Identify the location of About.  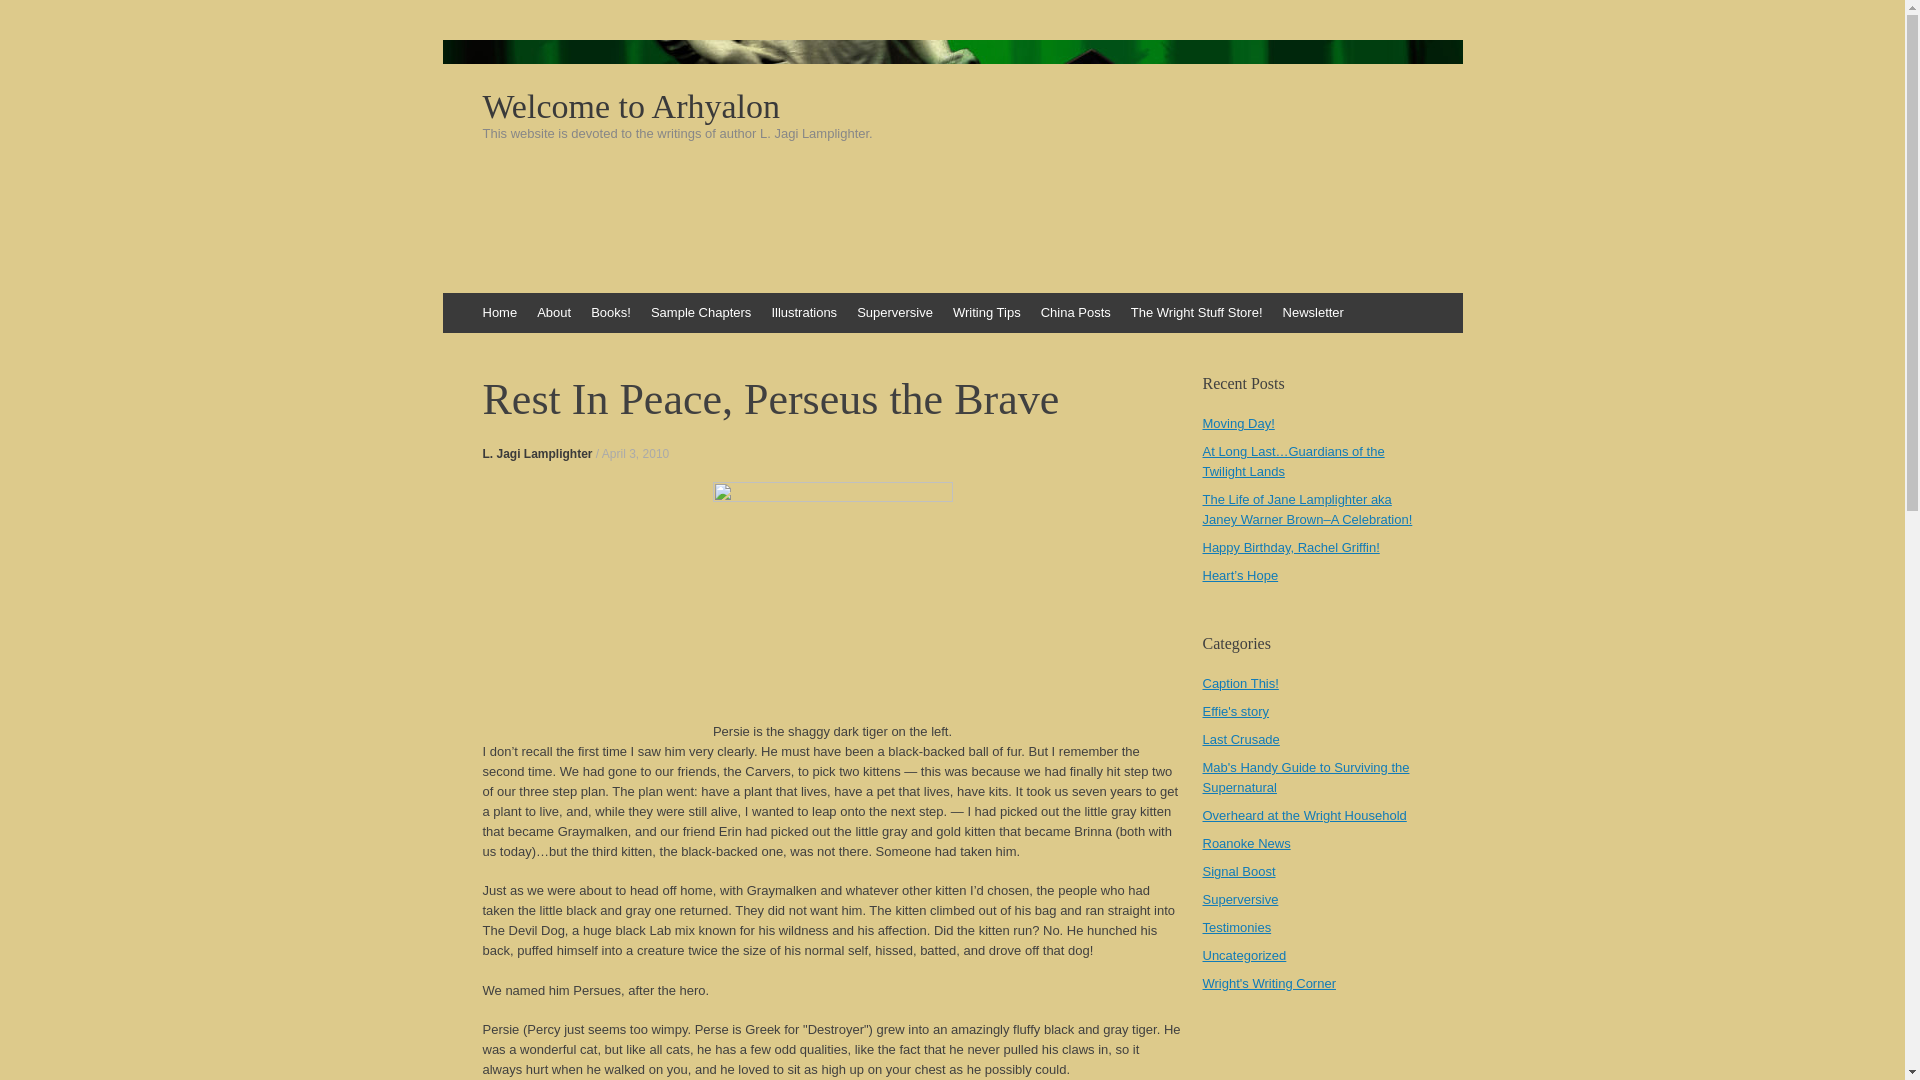
(554, 312).